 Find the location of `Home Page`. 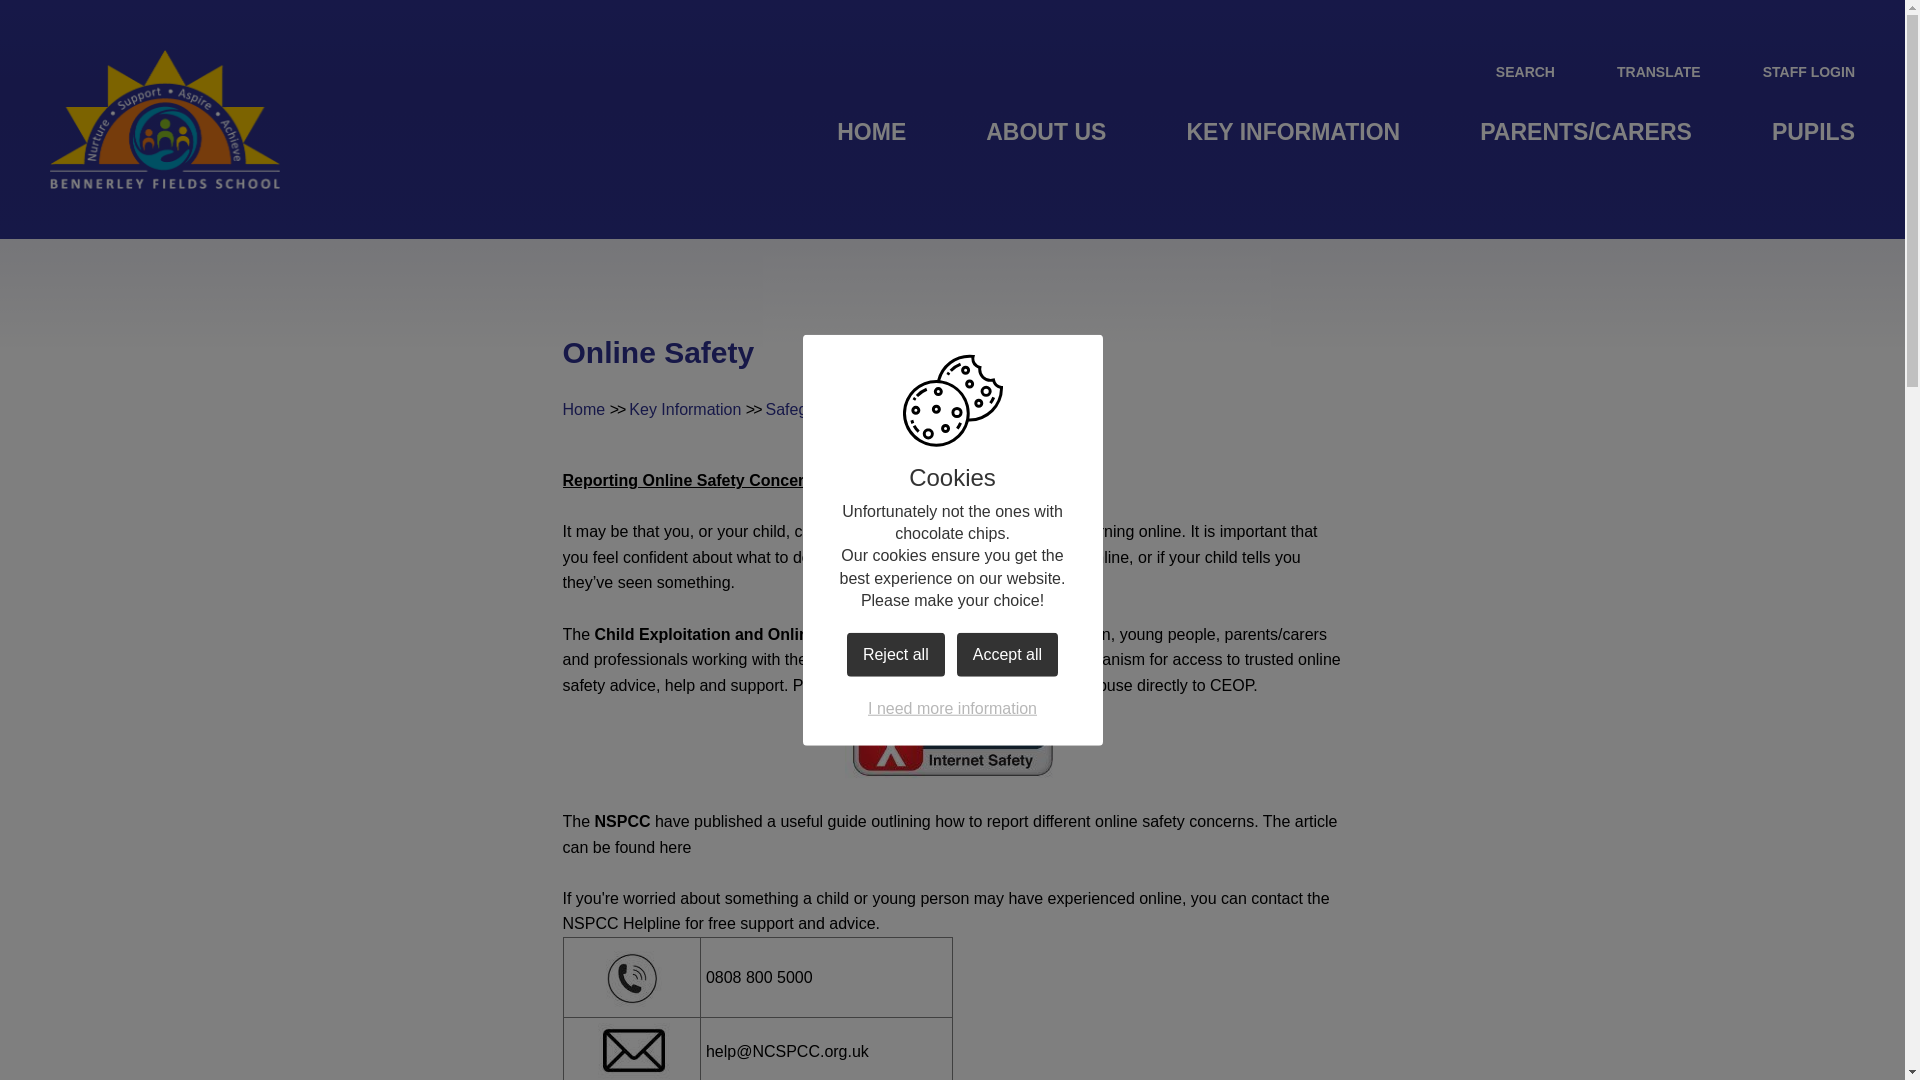

Home Page is located at coordinates (164, 119).